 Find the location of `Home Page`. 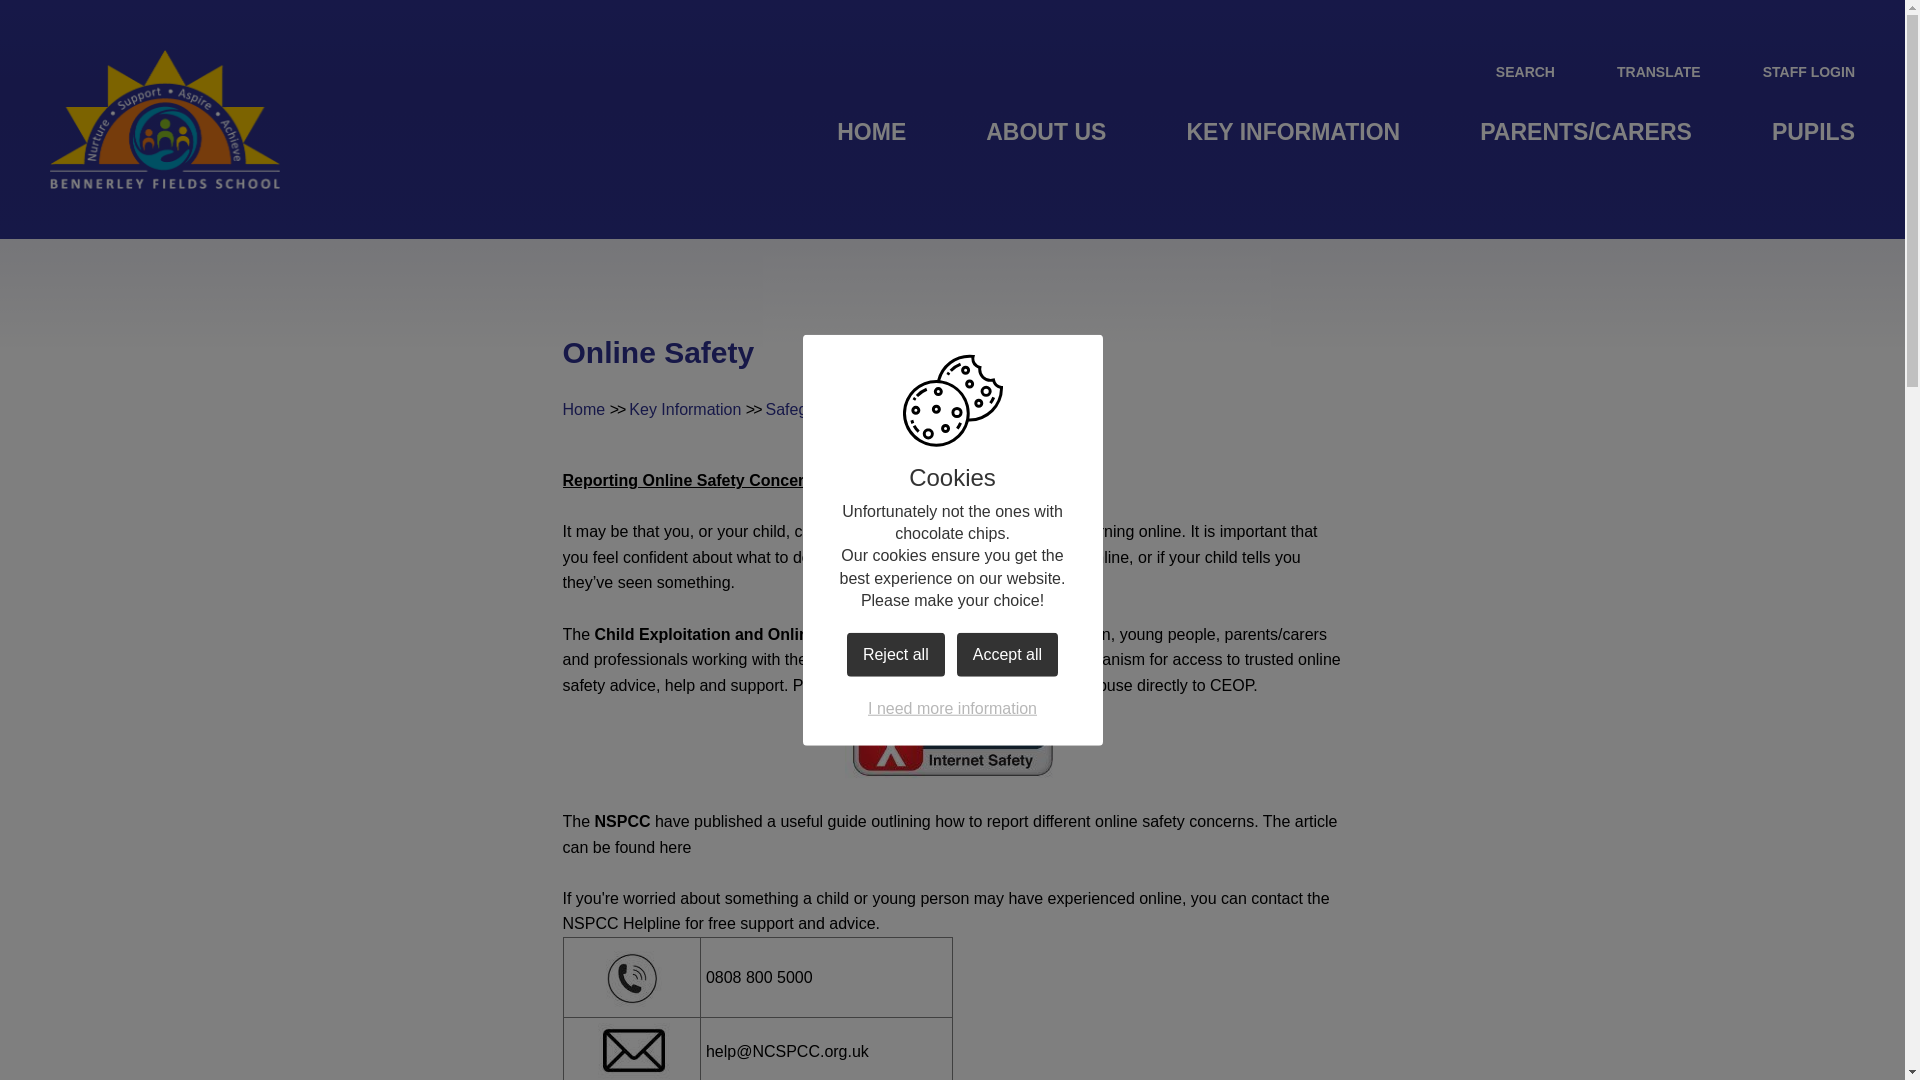

Home Page is located at coordinates (164, 119).